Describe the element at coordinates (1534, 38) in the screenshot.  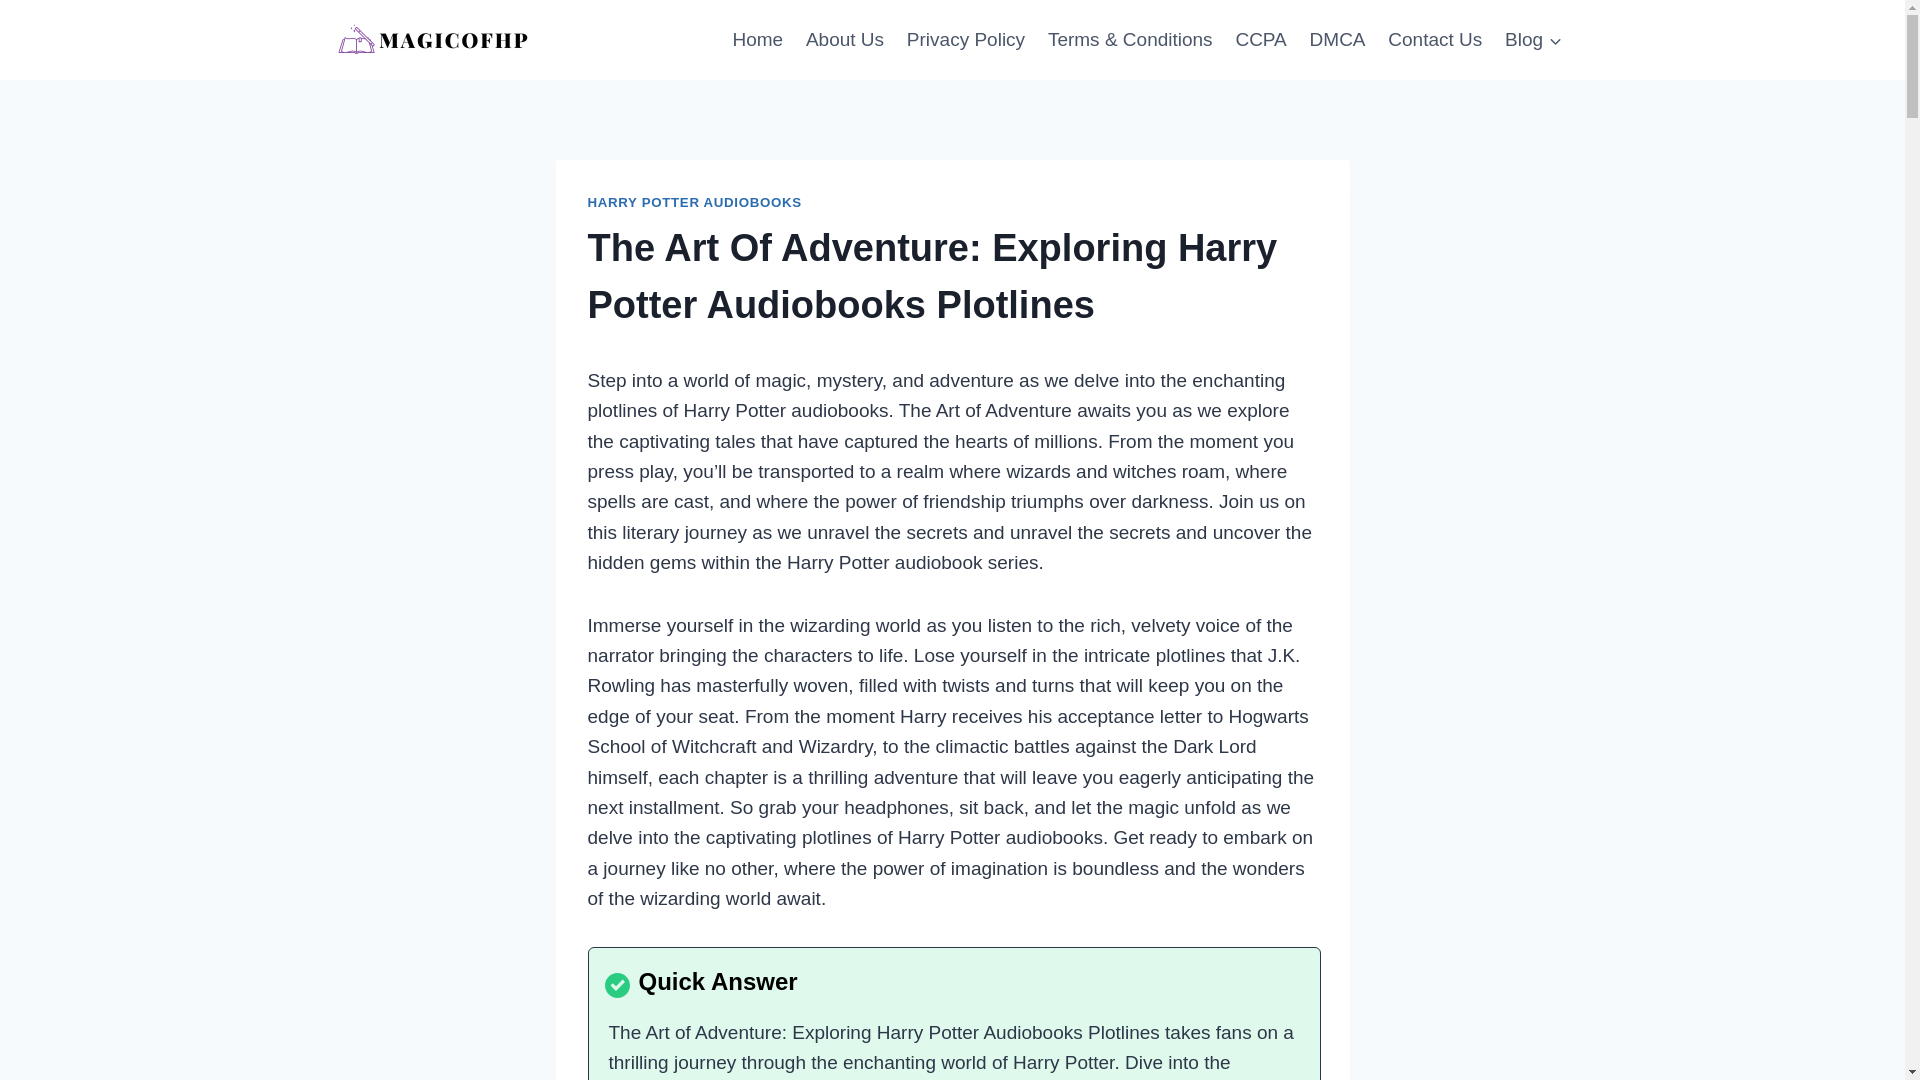
I see `Blog` at that location.